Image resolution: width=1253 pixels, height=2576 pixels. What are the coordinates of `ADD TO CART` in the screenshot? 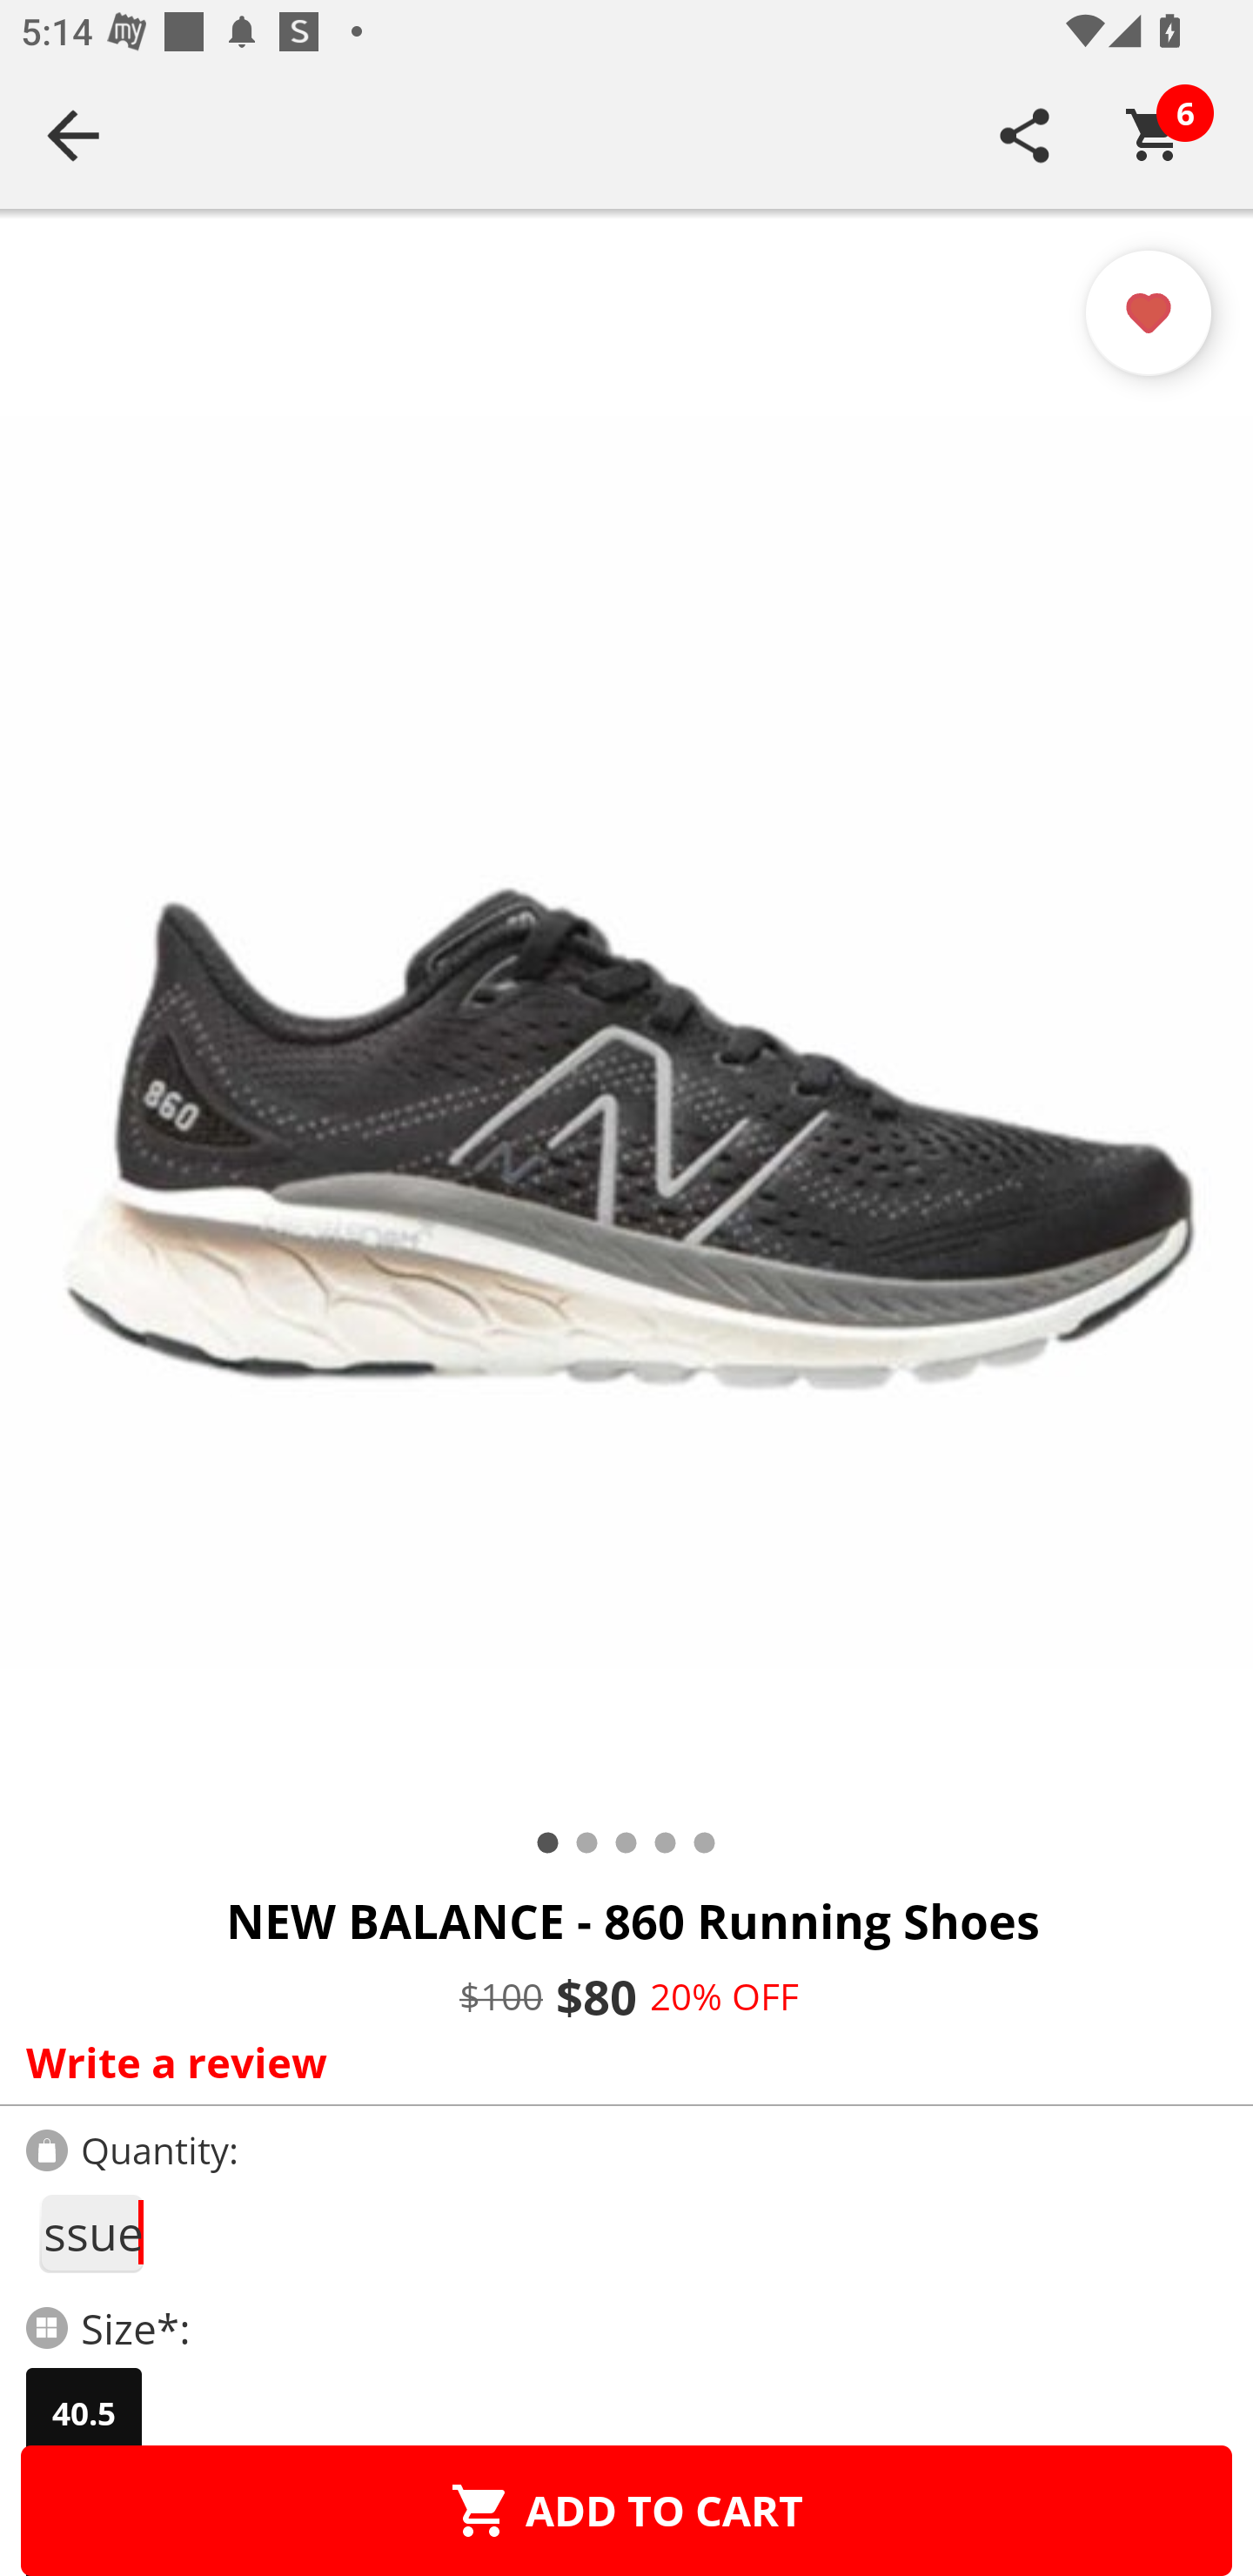 It's located at (626, 2510).